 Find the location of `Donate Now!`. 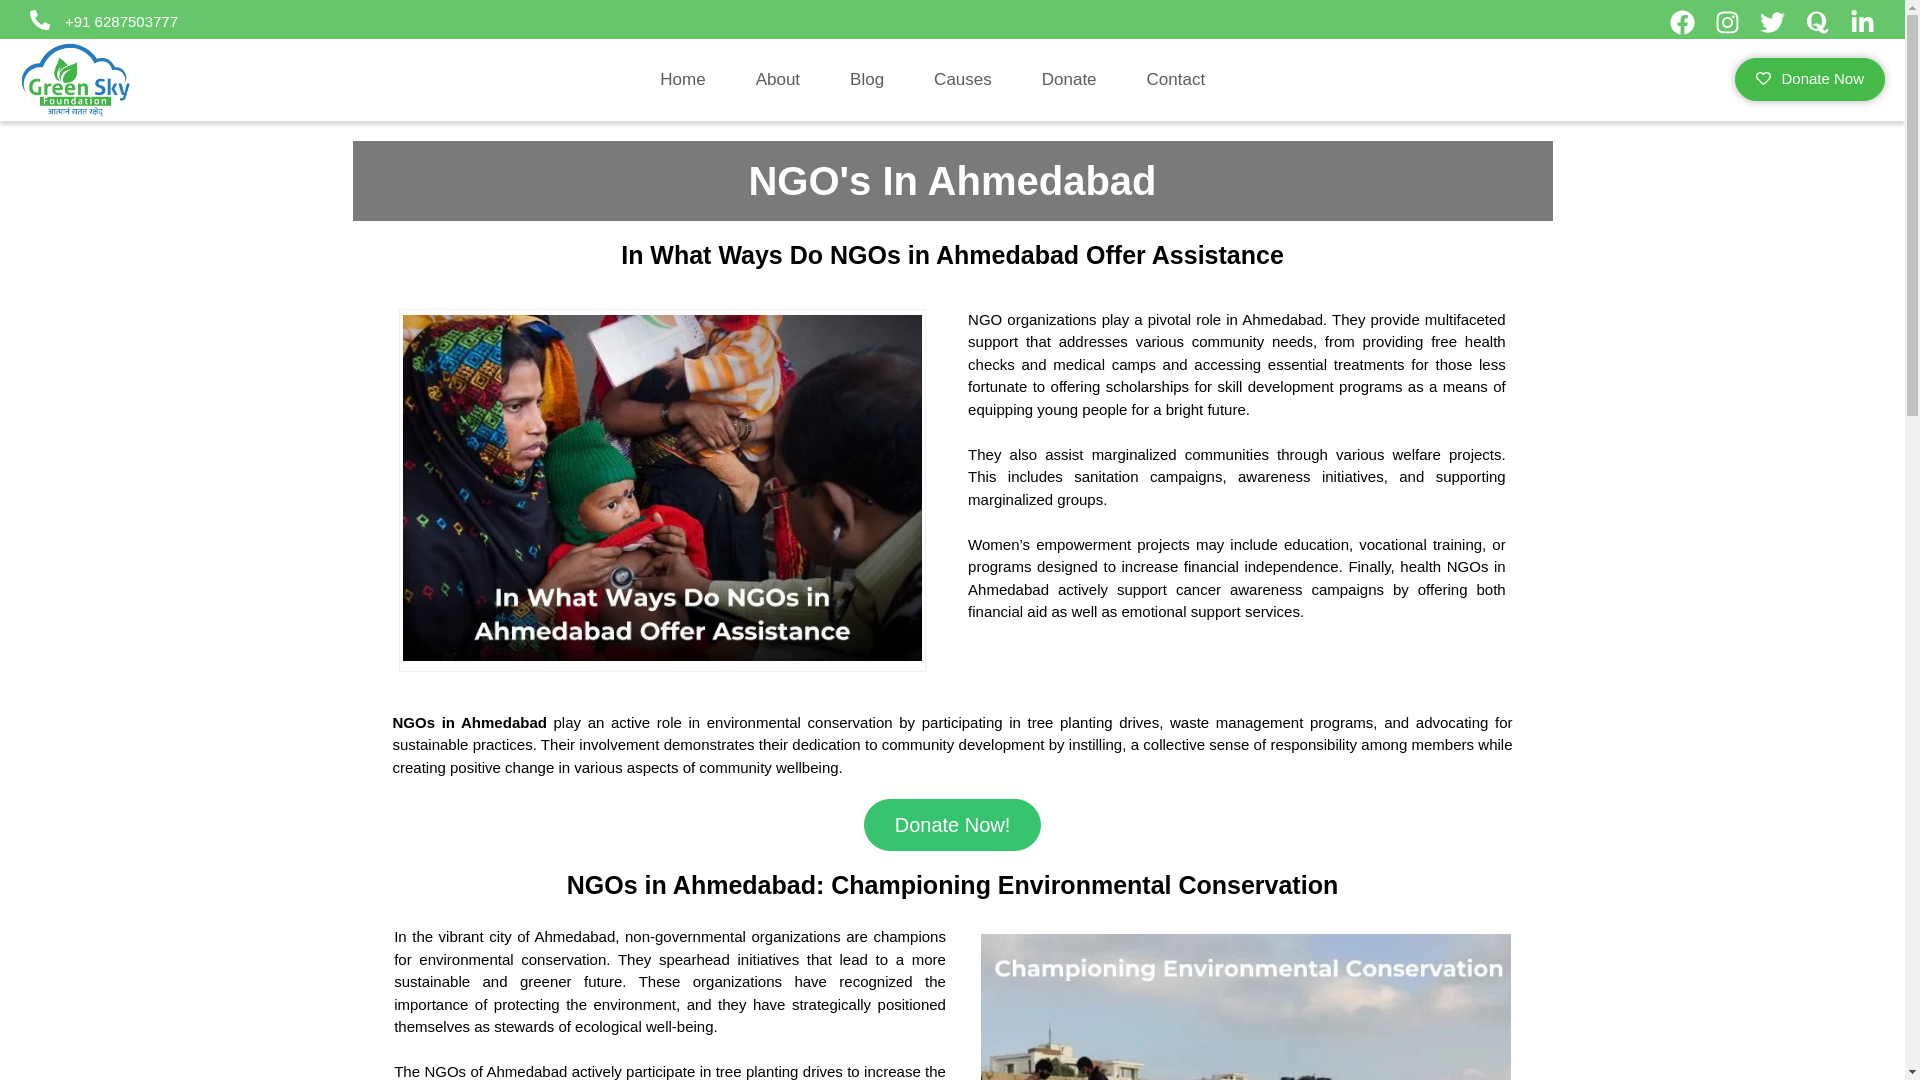

Donate Now! is located at coordinates (953, 825).